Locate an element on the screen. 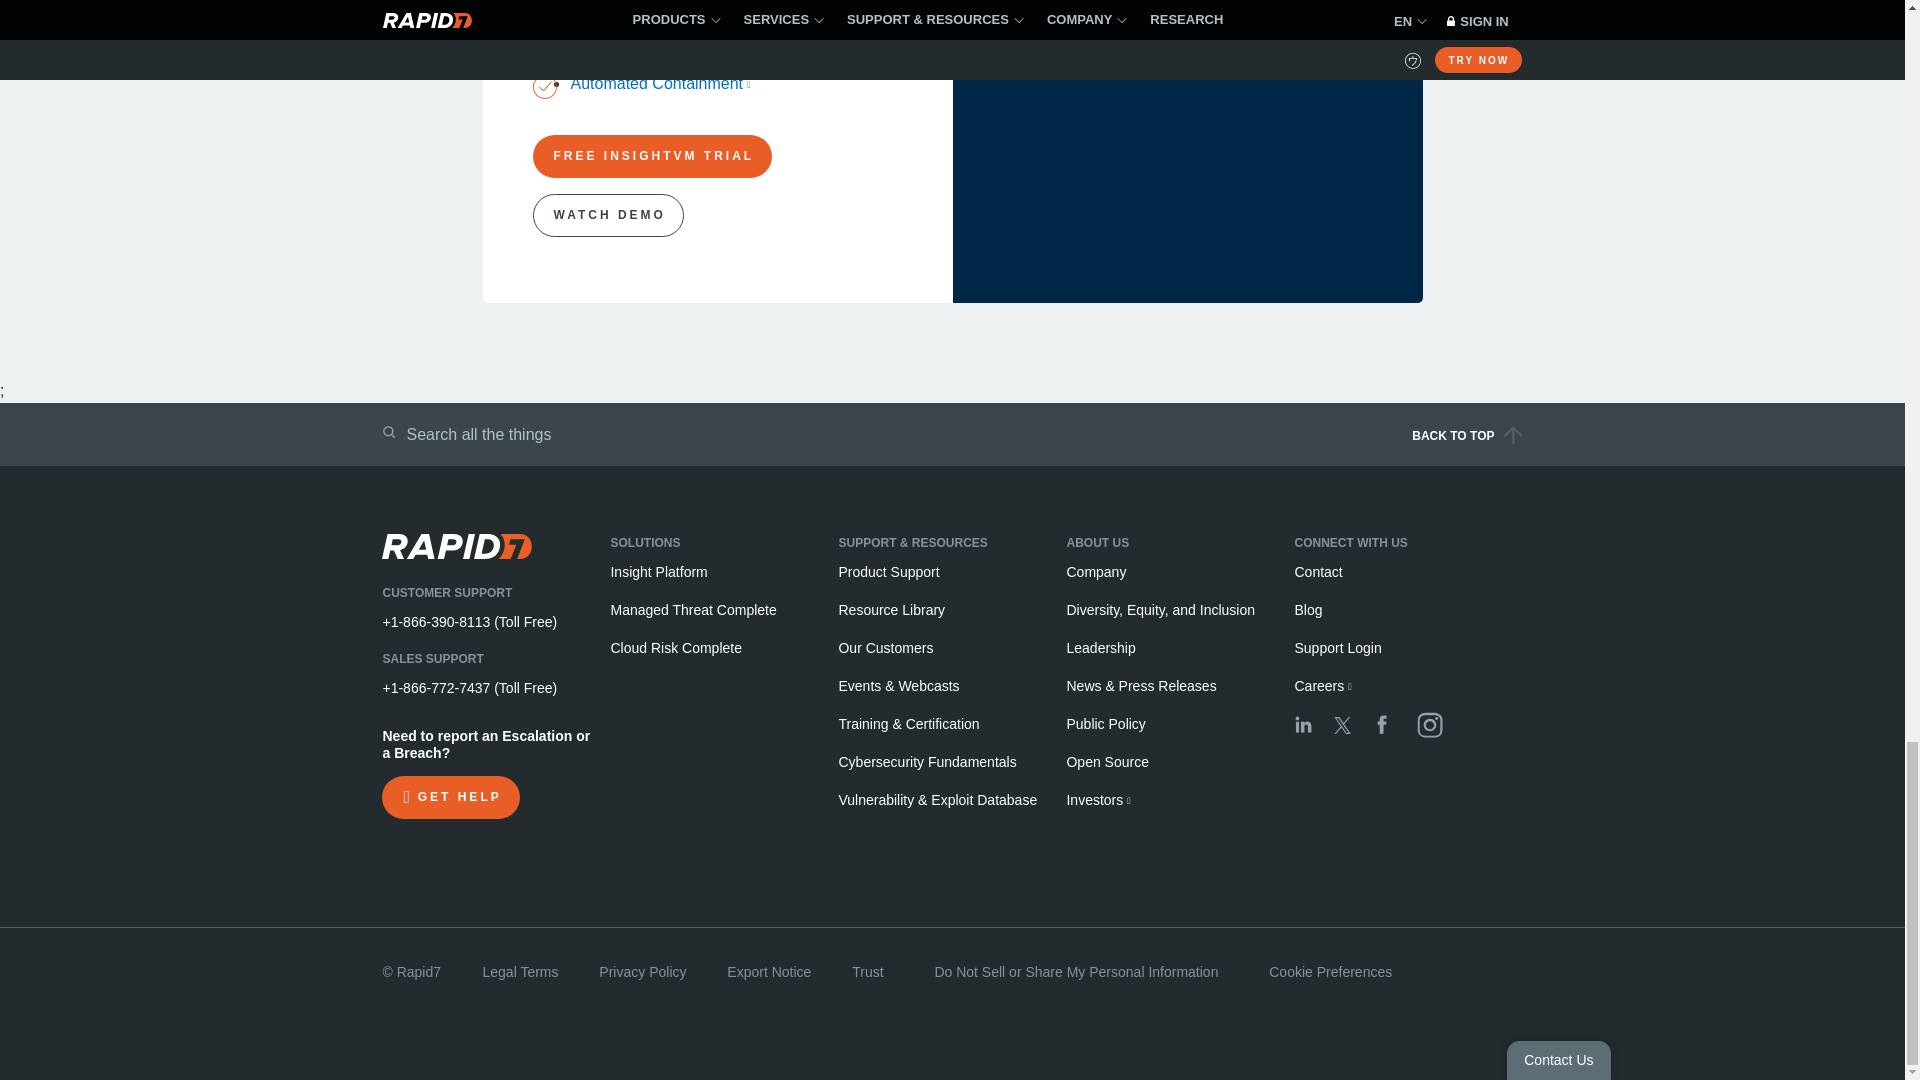 This screenshot has height=1080, width=1920. BACK TO TOP is located at coordinates (1252, 442).